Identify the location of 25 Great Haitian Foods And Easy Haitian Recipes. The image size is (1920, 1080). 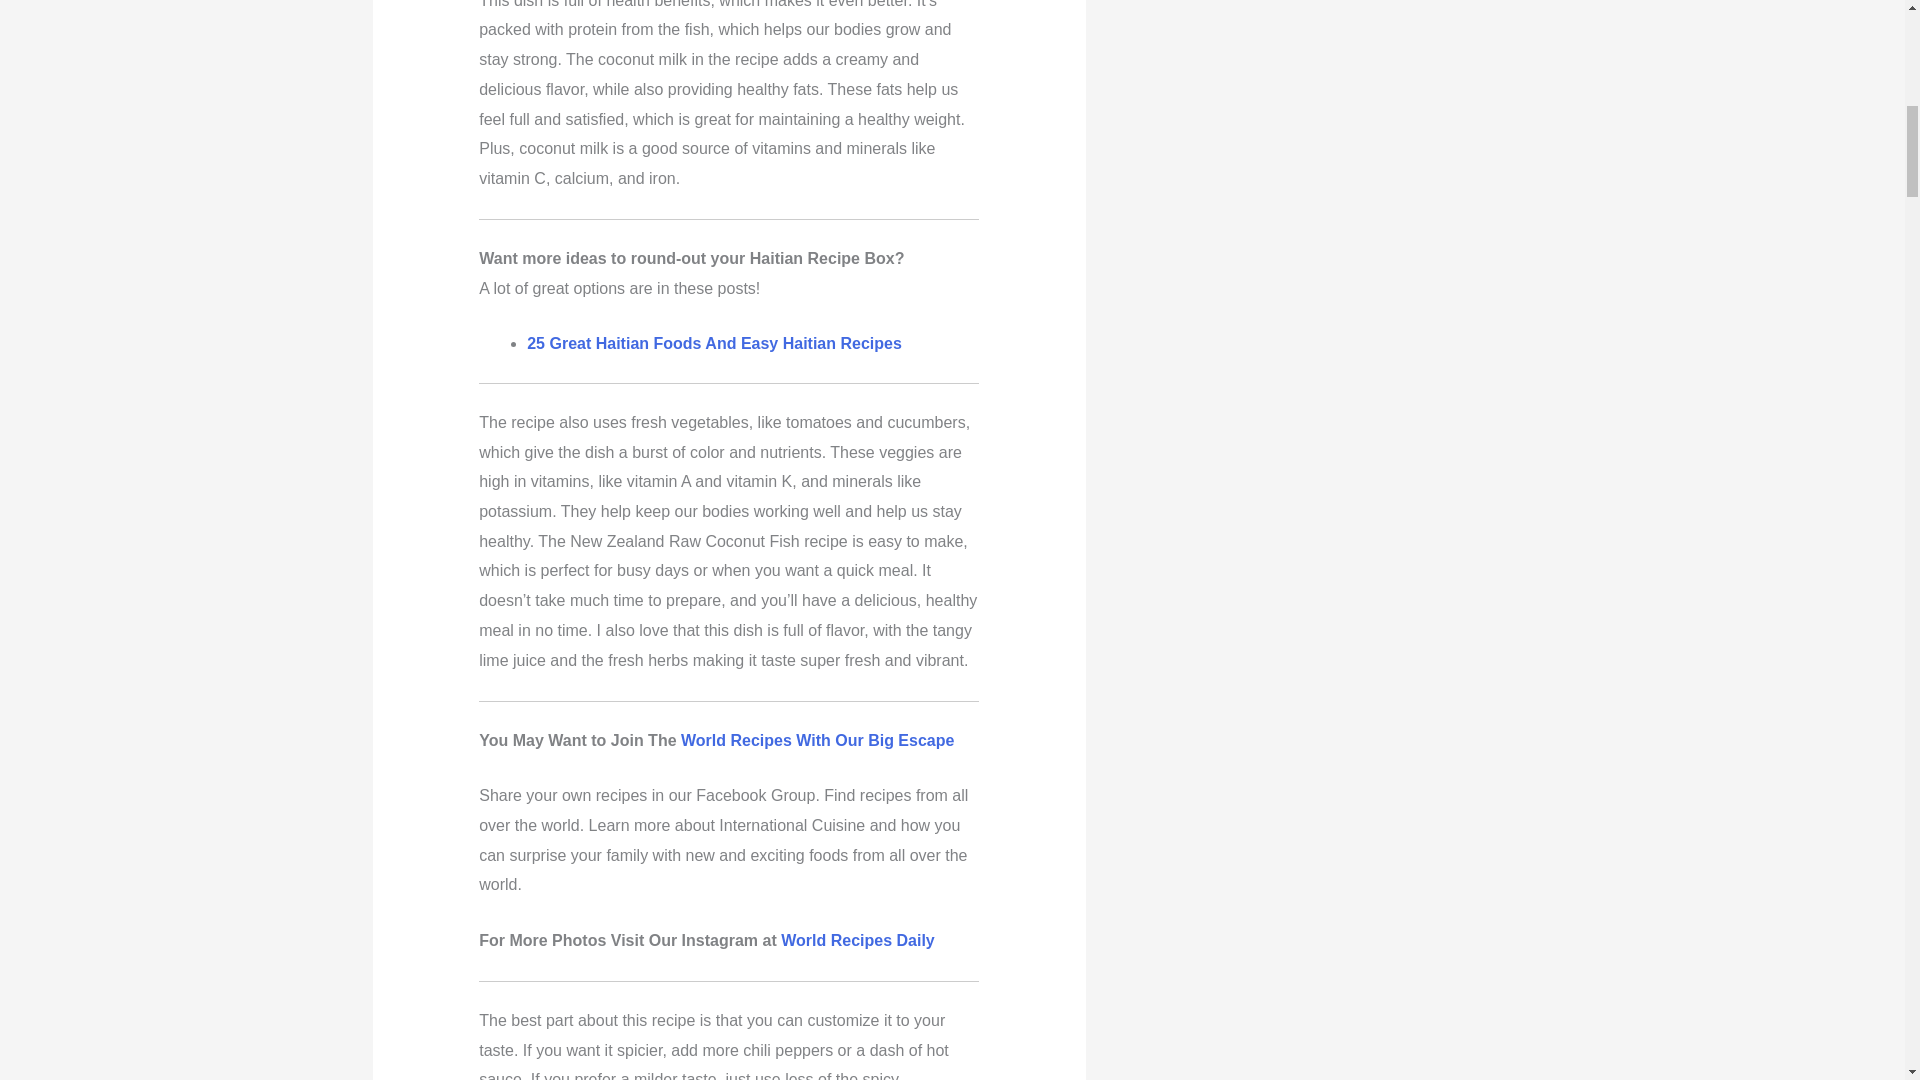
(714, 343).